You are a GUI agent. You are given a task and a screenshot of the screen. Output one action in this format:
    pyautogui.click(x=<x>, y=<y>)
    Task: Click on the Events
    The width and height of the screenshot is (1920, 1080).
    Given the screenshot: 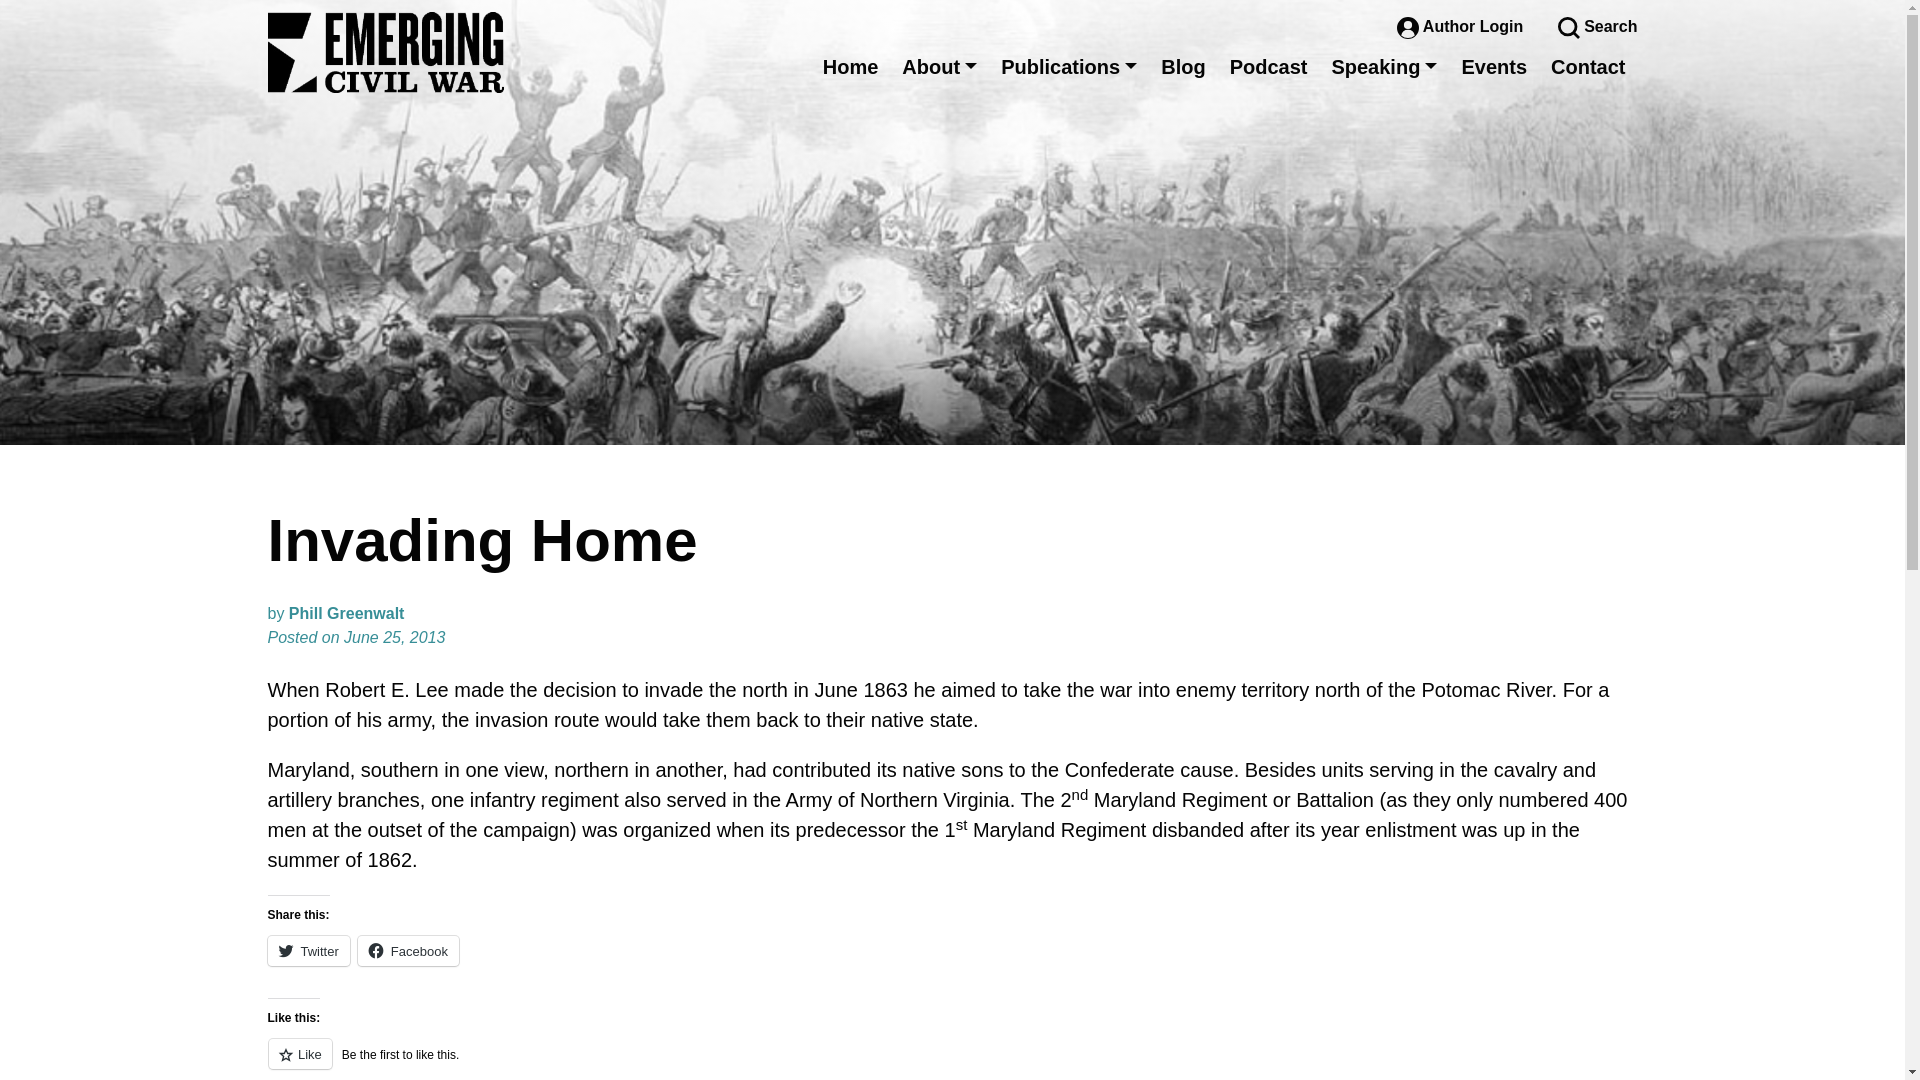 What is the action you would take?
    pyautogui.click(x=1494, y=66)
    